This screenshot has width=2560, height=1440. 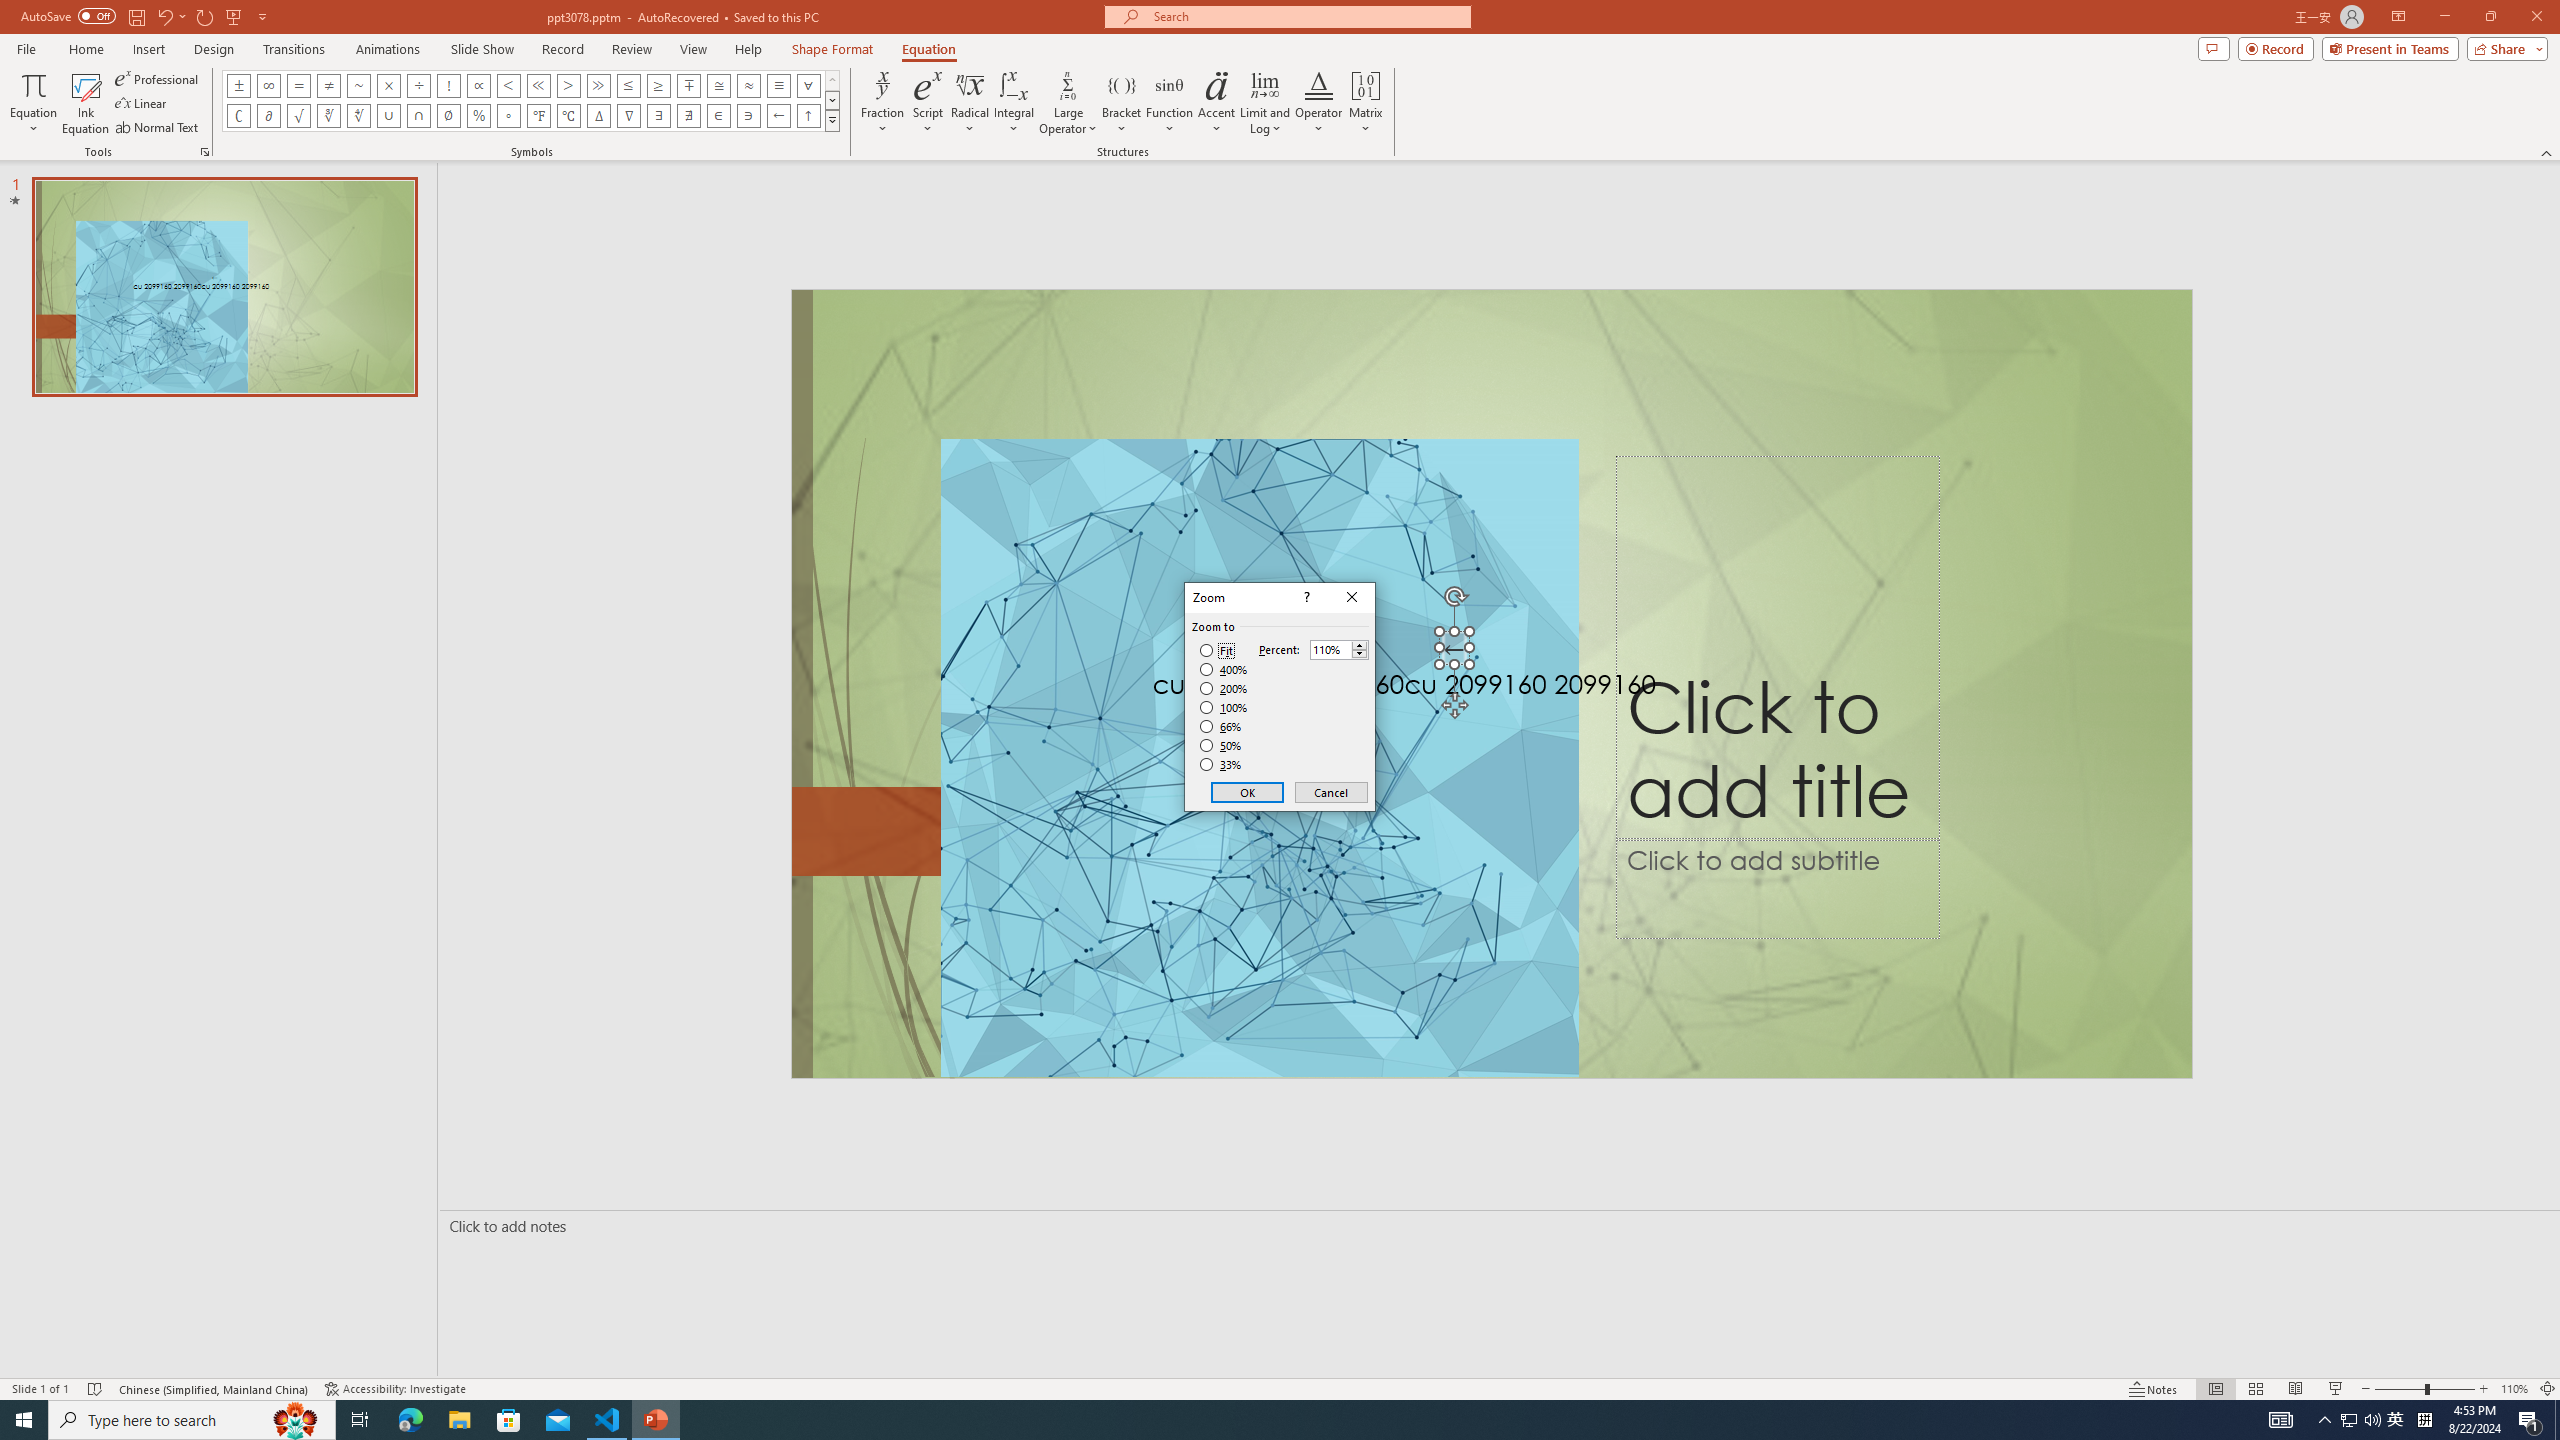 What do you see at coordinates (478, 85) in the screenshot?
I see `Equation Symbol Proportional To` at bounding box center [478, 85].